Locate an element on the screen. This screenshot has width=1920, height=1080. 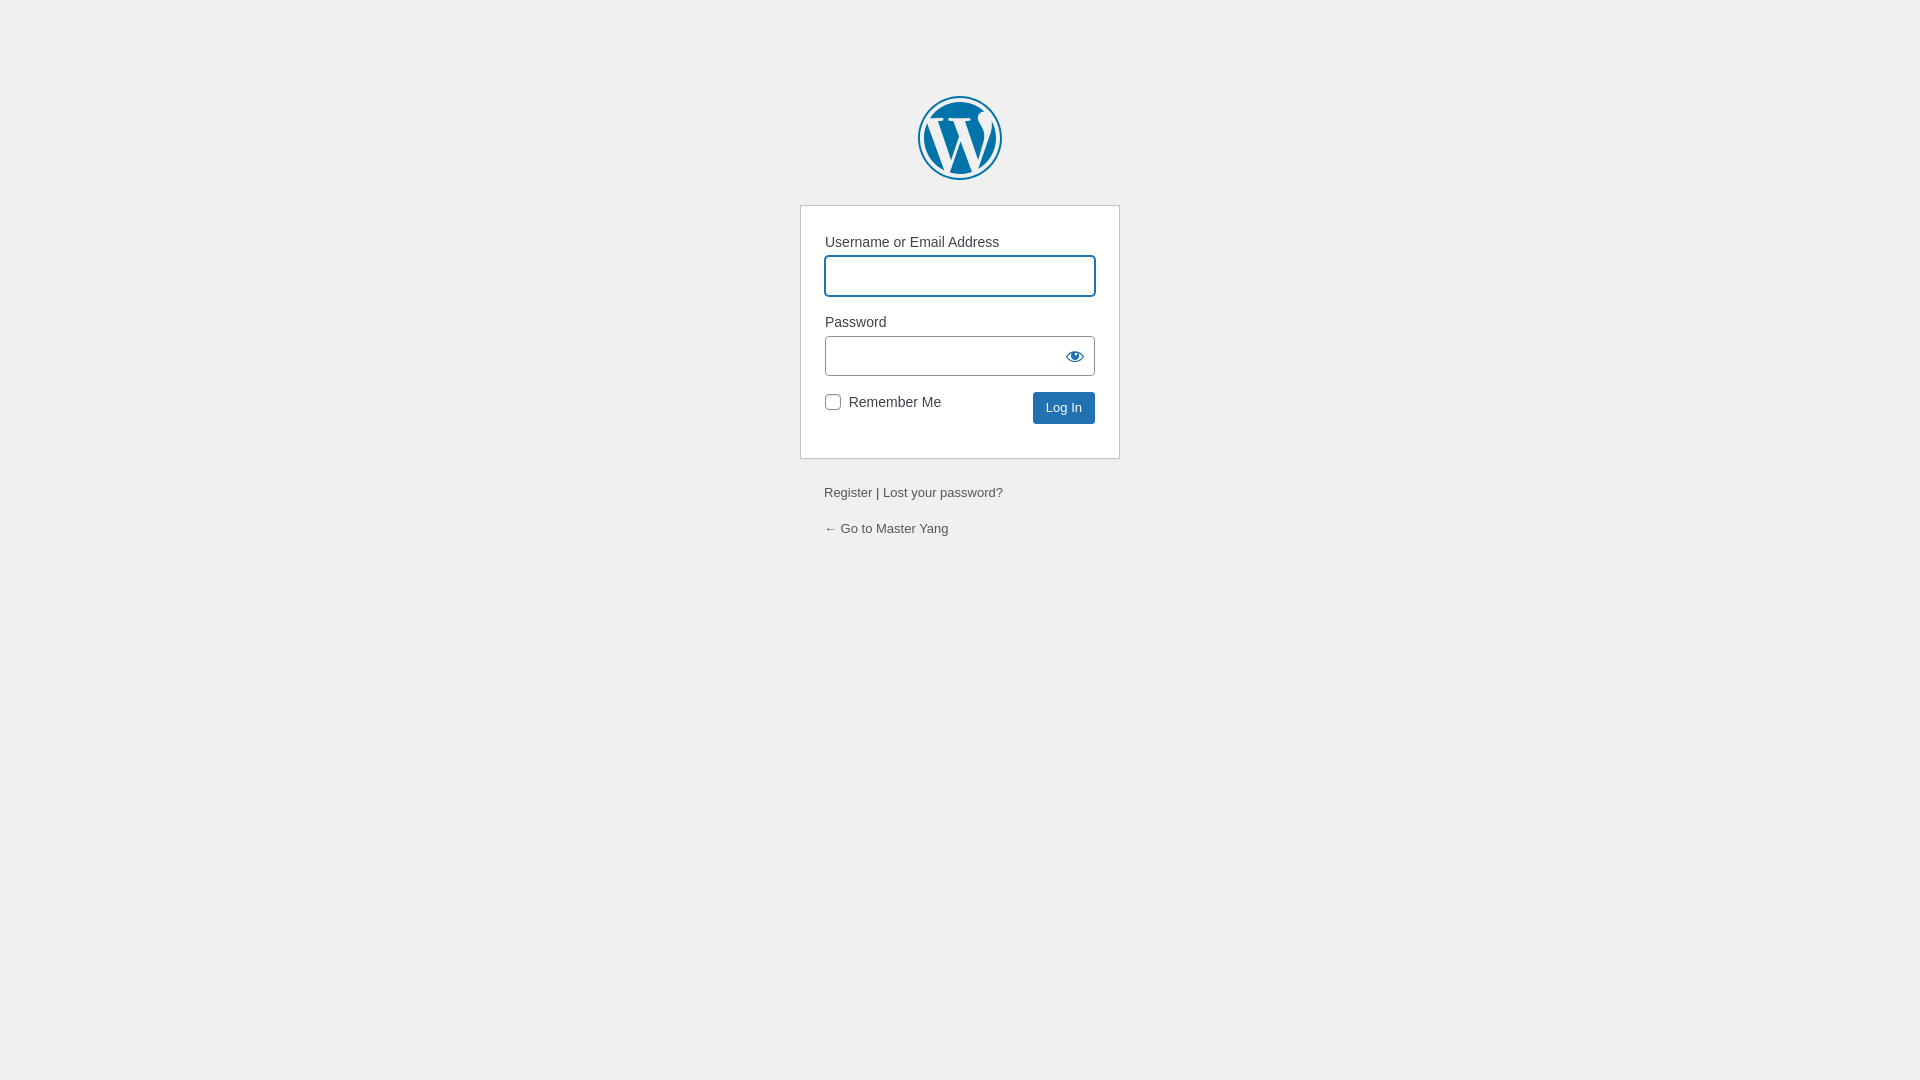
Register is located at coordinates (848, 492).